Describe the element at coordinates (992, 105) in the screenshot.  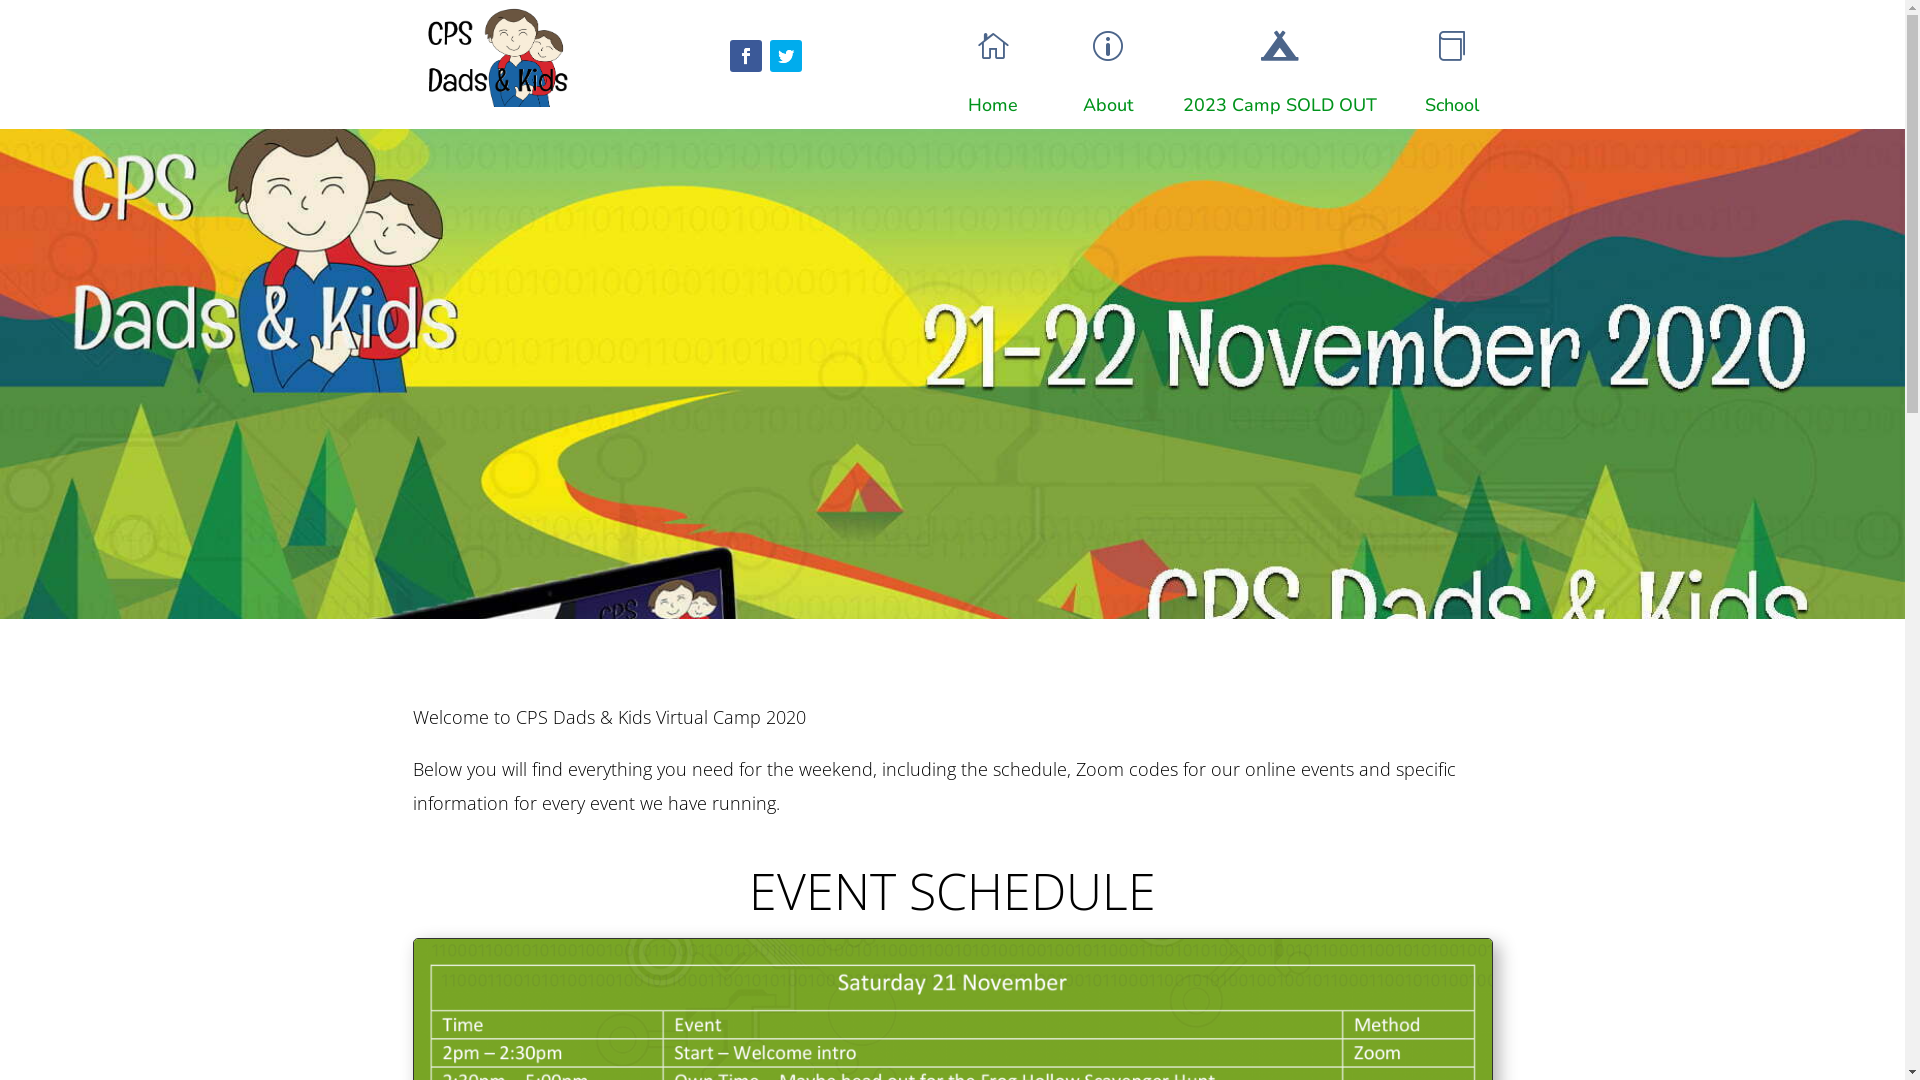
I see `Home` at that location.